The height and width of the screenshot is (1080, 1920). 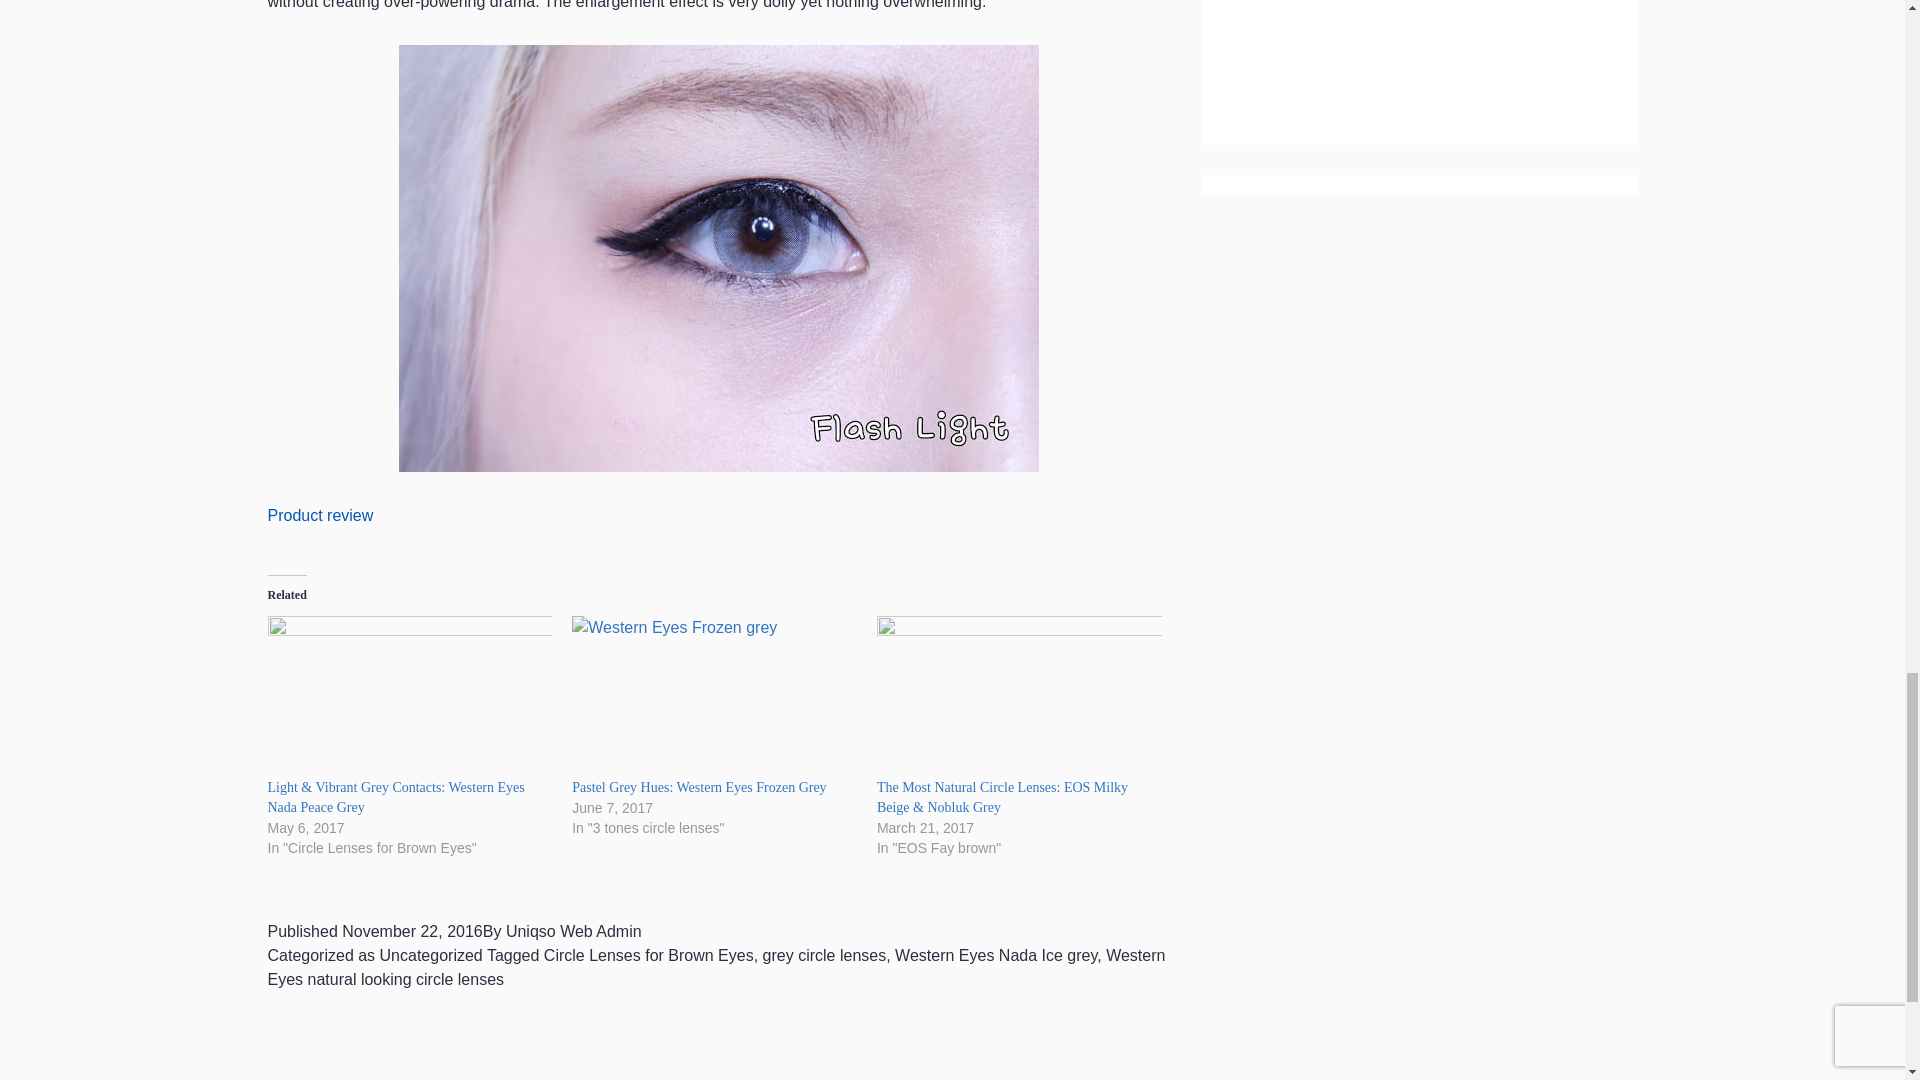 I want to click on Uniqso Web Admin, so click(x=574, y=931).